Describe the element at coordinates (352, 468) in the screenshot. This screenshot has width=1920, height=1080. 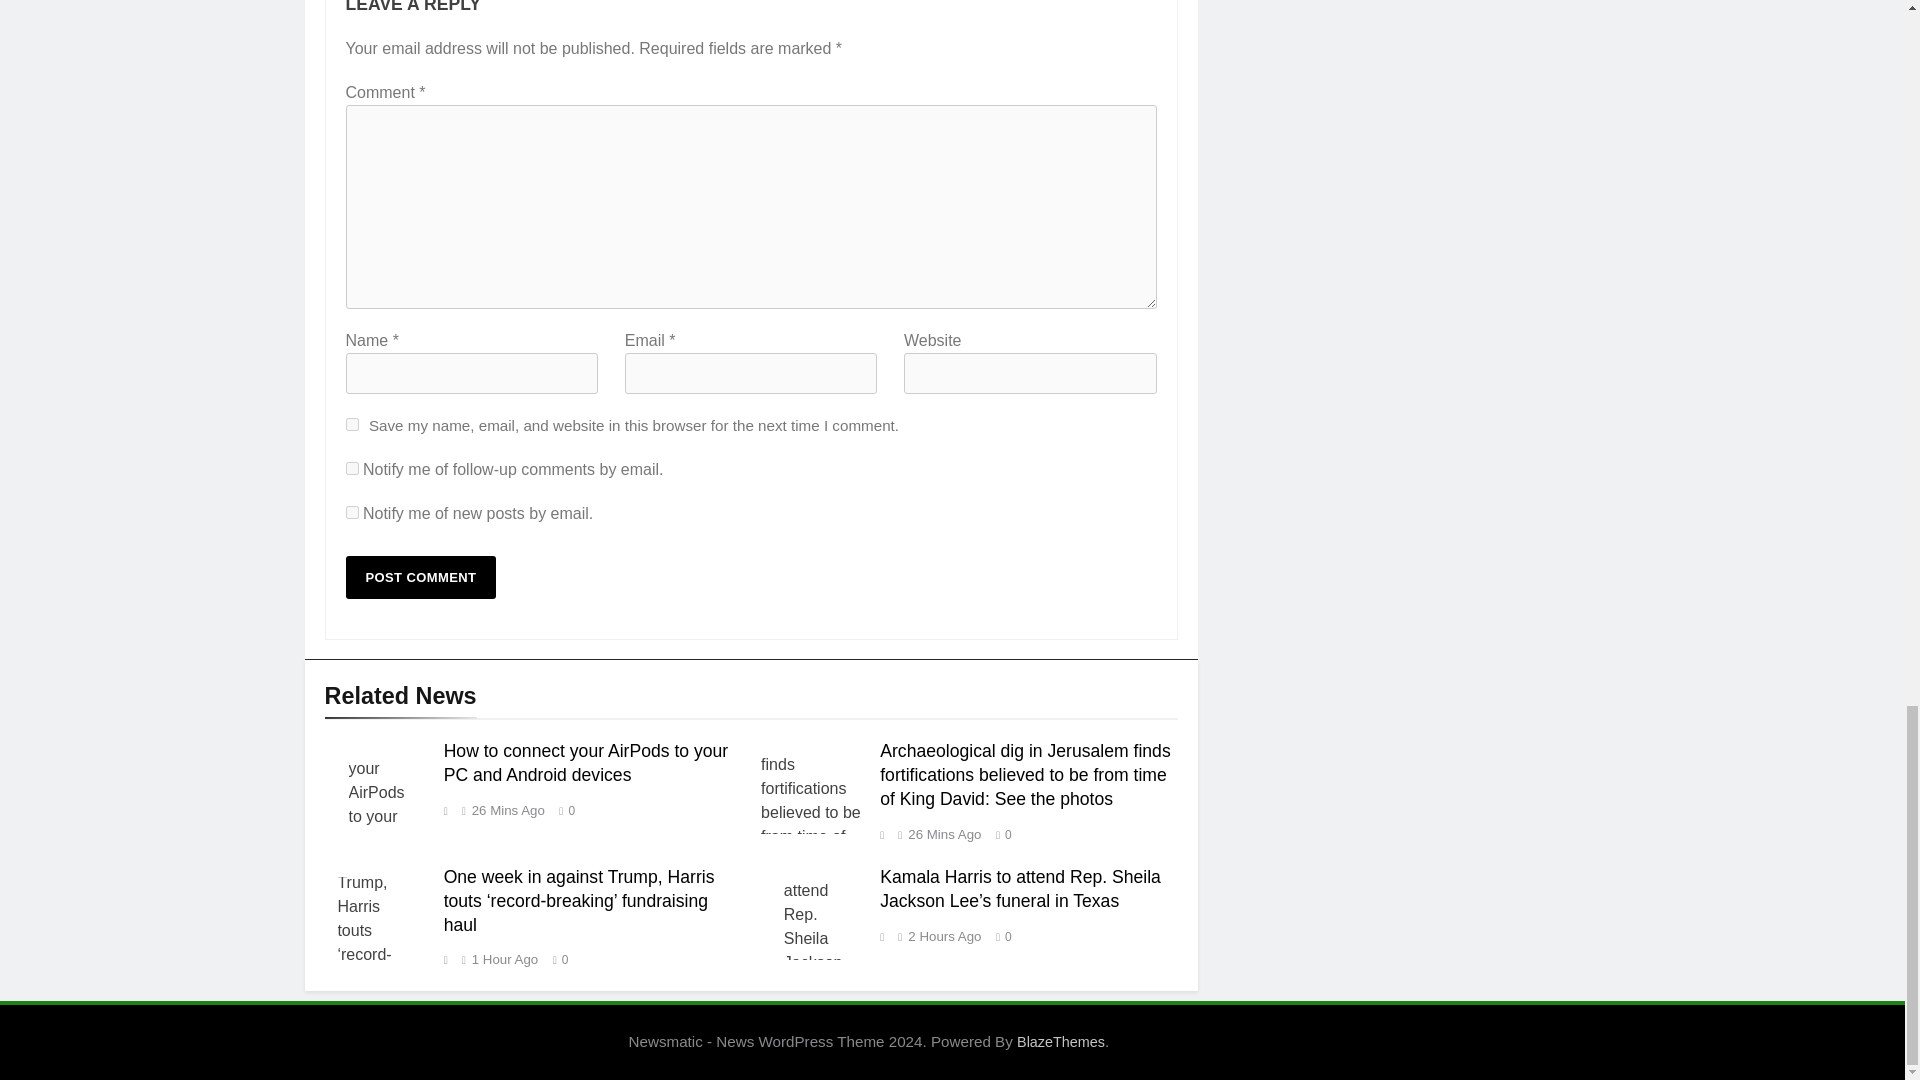
I see `subscribe` at that location.